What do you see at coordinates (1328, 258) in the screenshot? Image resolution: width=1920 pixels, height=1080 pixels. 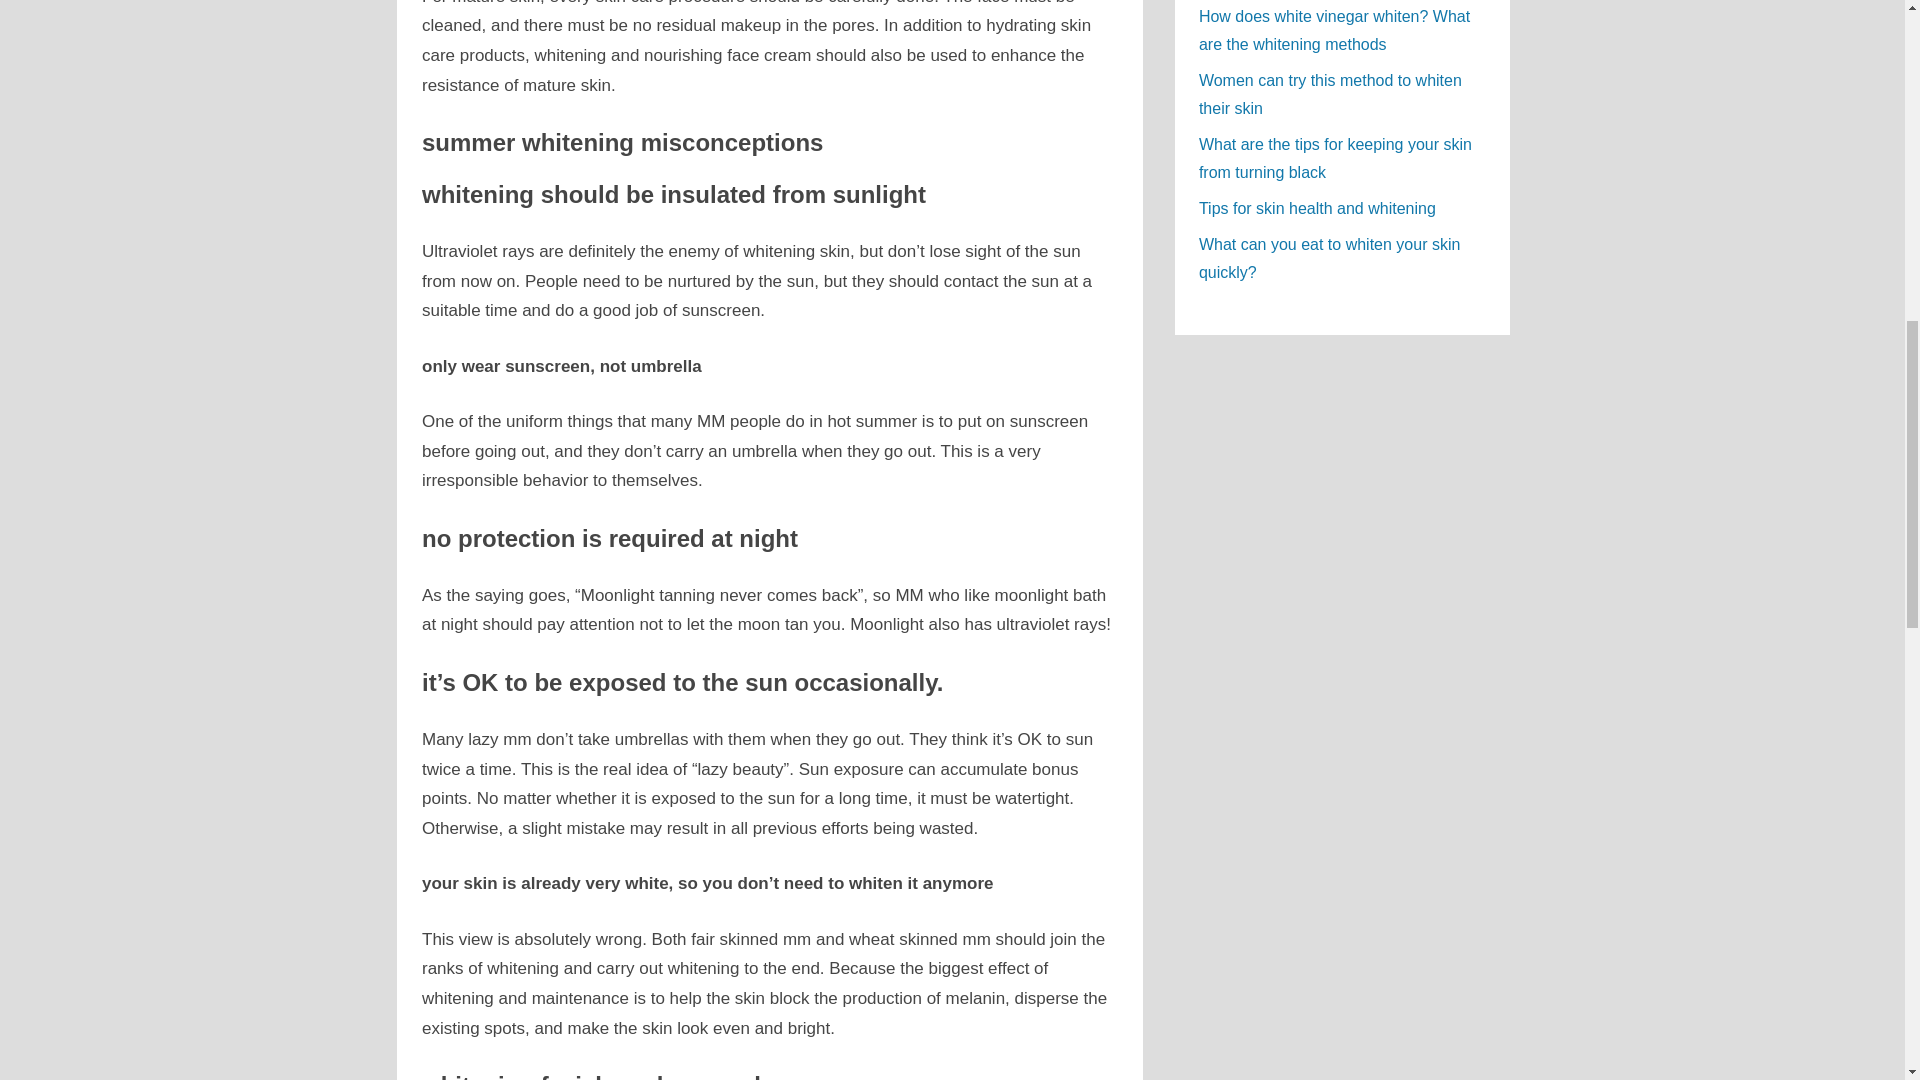 I see `What can you eat to whiten your skin quickly?` at bounding box center [1328, 258].